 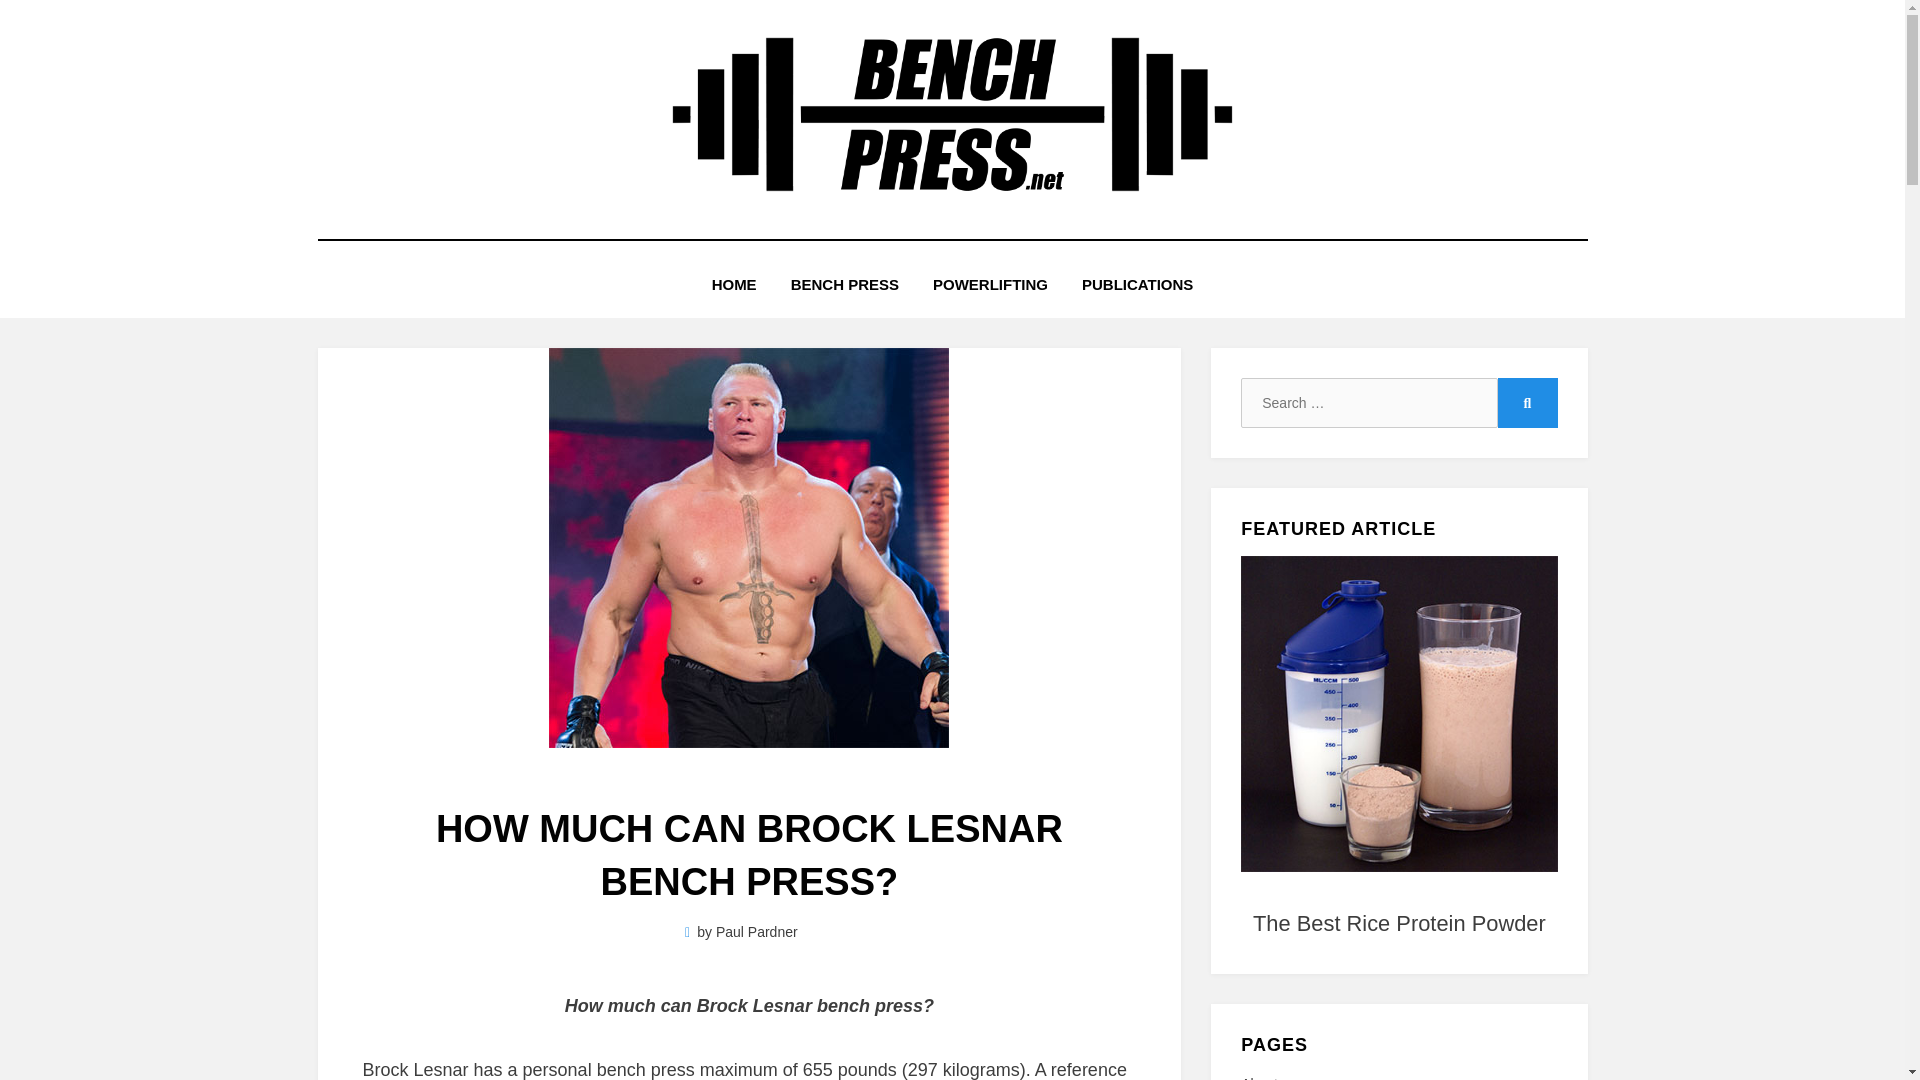 I want to click on BENCH PRESS, so click(x=844, y=284).